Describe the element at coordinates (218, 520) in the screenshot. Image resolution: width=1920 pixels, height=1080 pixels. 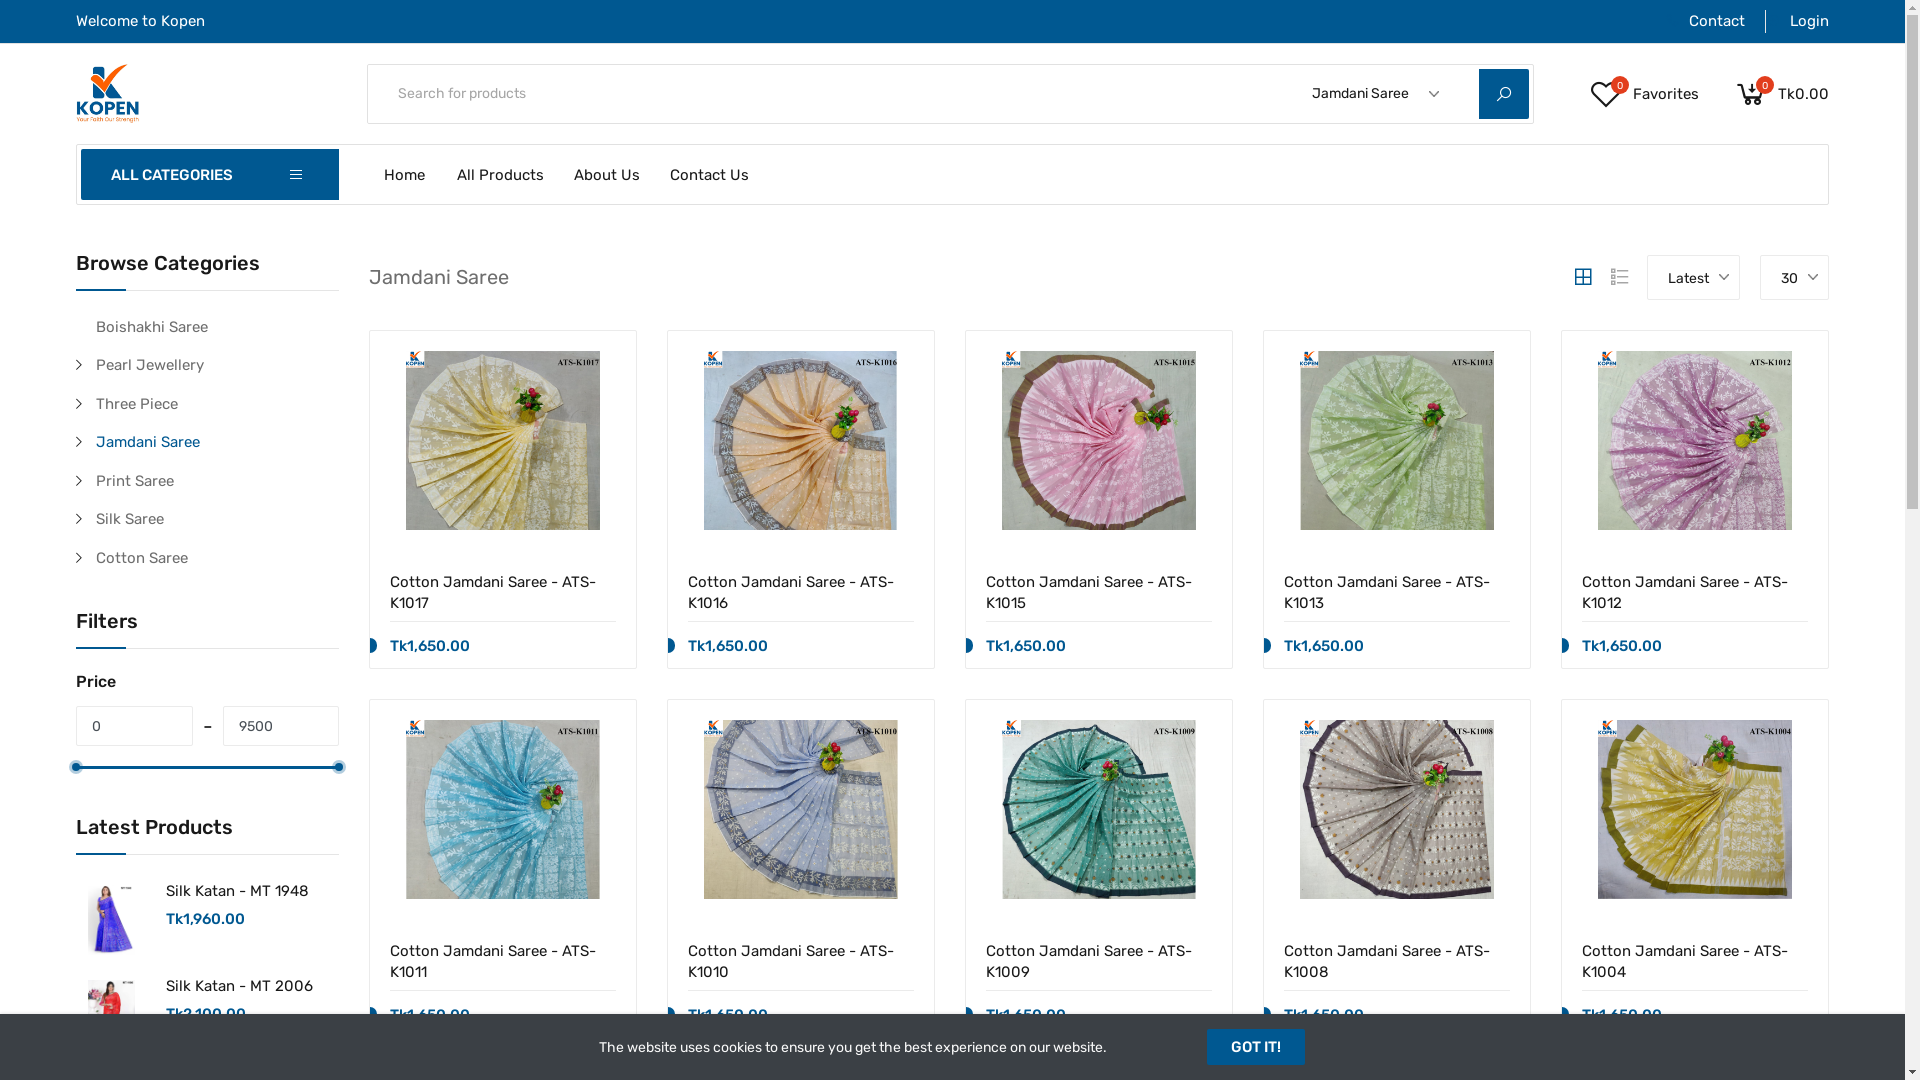
I see `Silk Saree` at that location.